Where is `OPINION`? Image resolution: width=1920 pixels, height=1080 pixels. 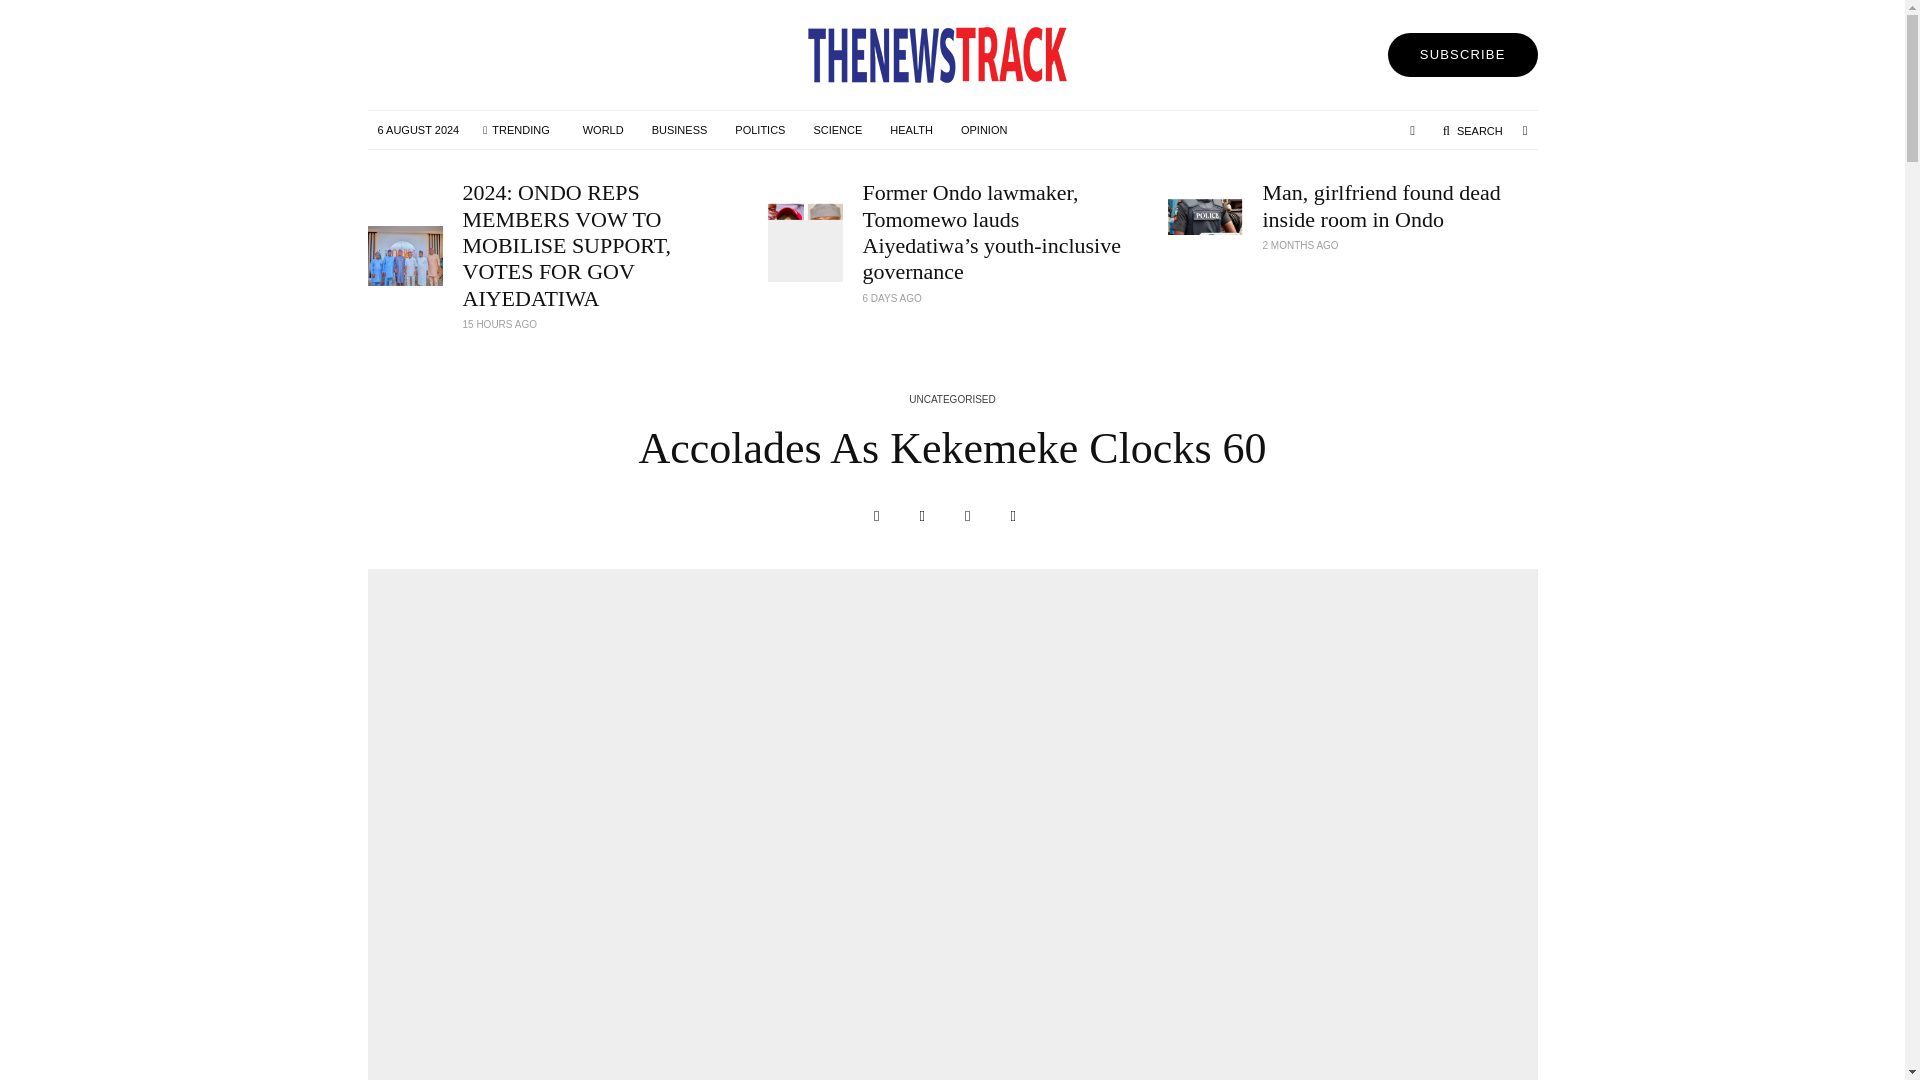
OPINION is located at coordinates (984, 130).